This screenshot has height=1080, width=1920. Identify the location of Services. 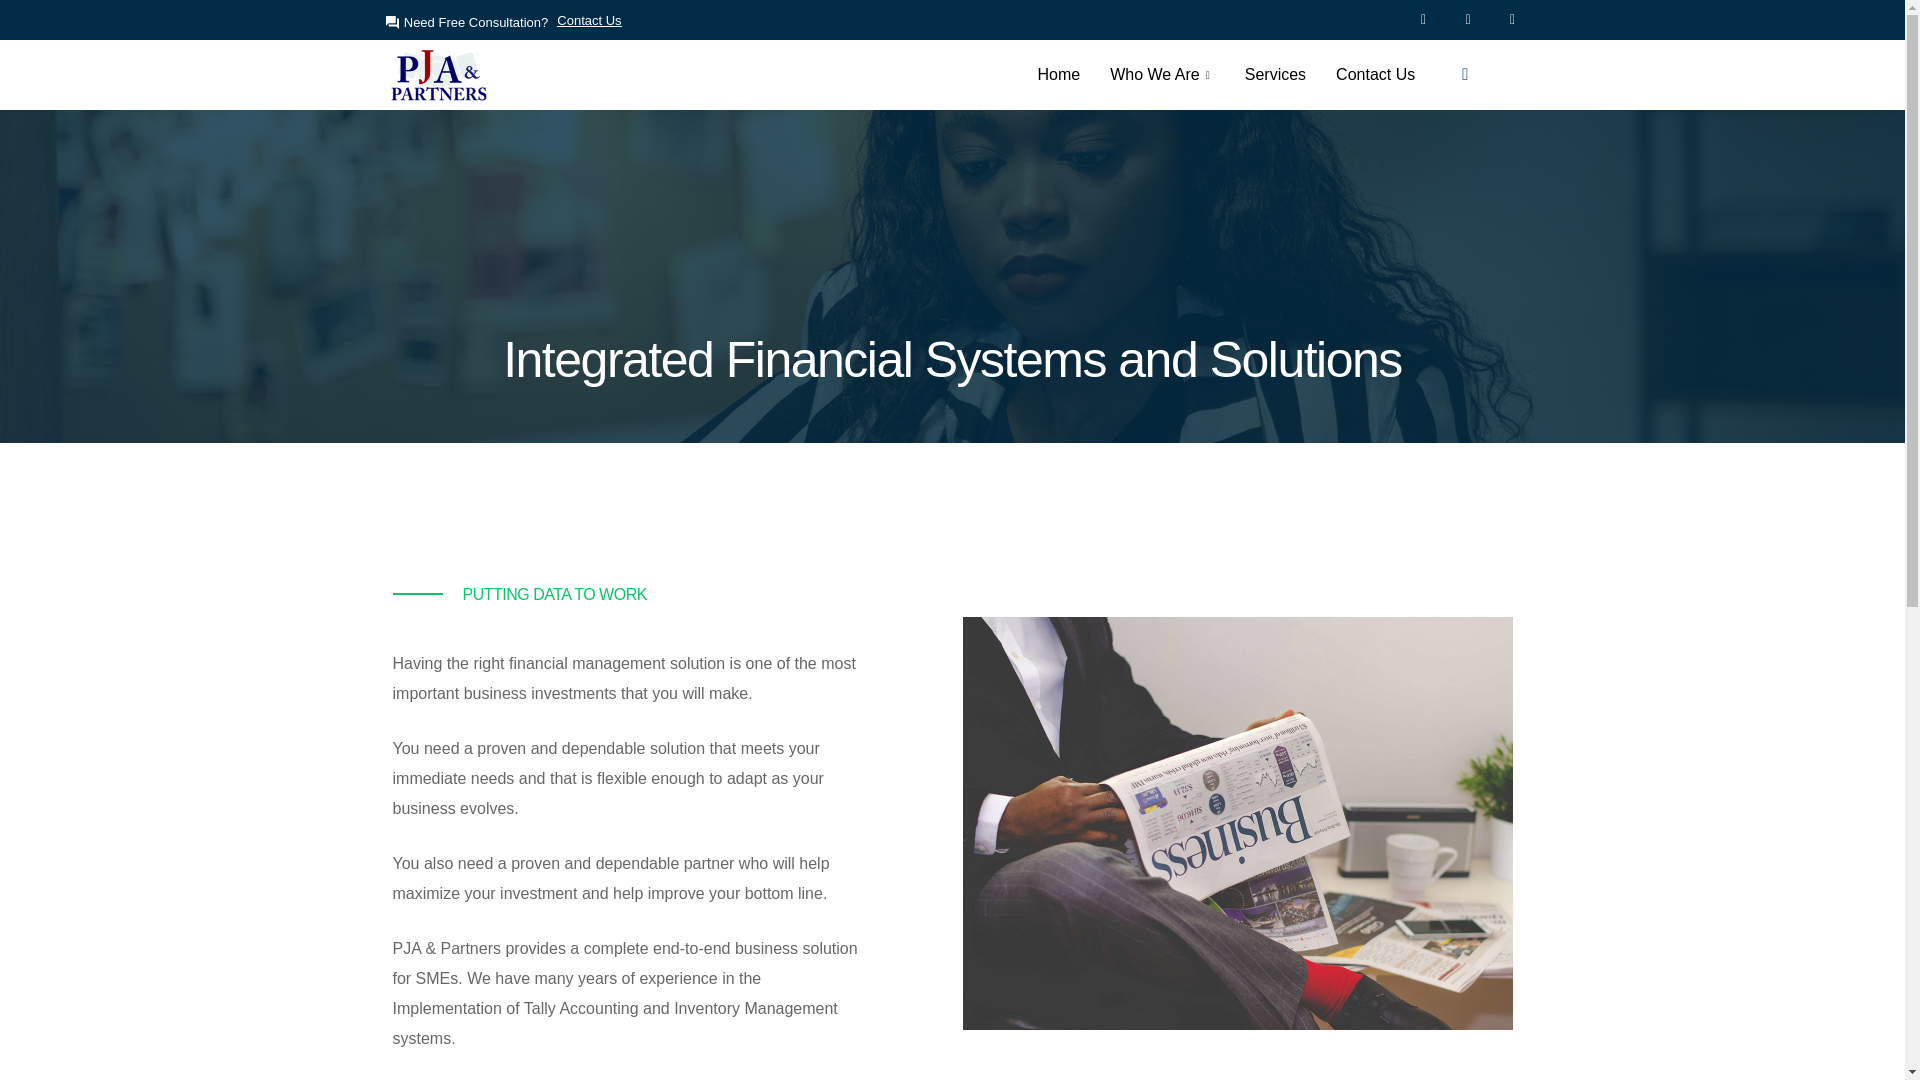
(1275, 74).